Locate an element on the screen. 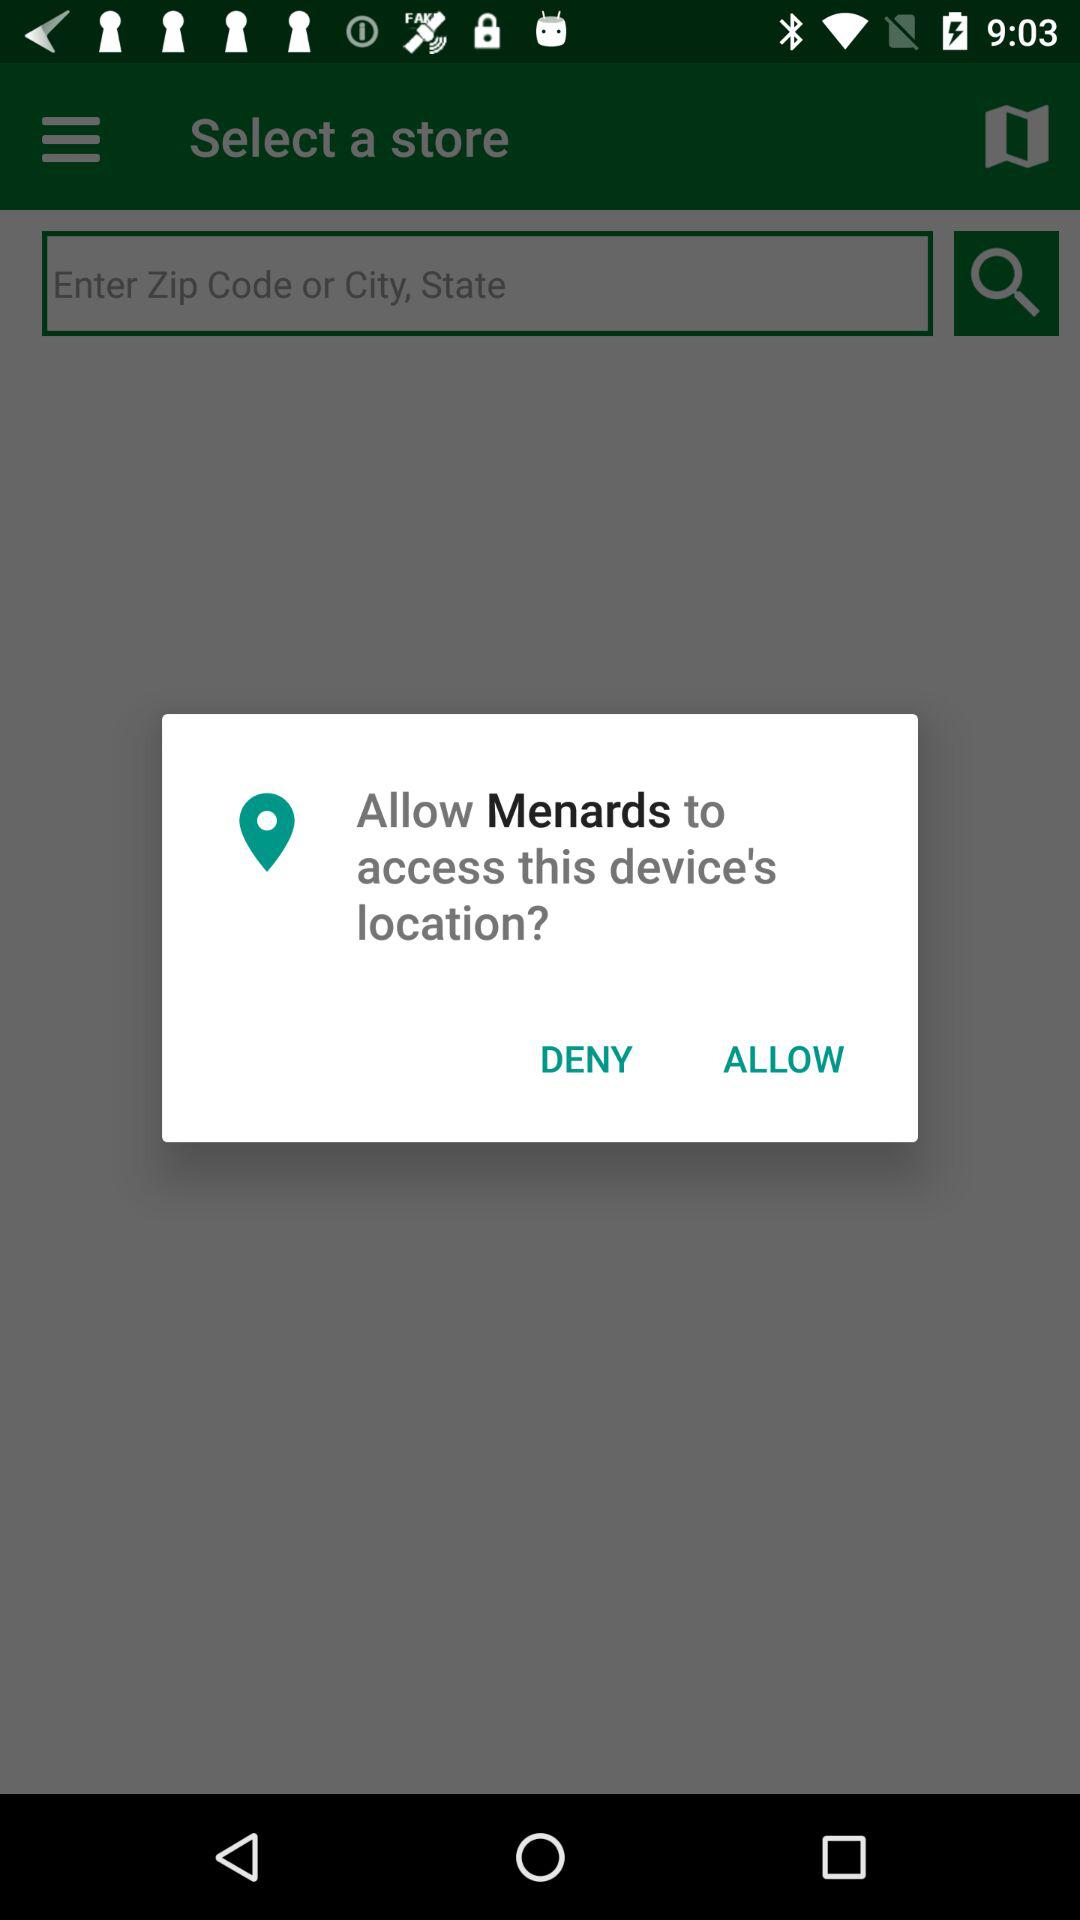 The height and width of the screenshot is (1920, 1080). go to customize is located at coordinates (74, 136).